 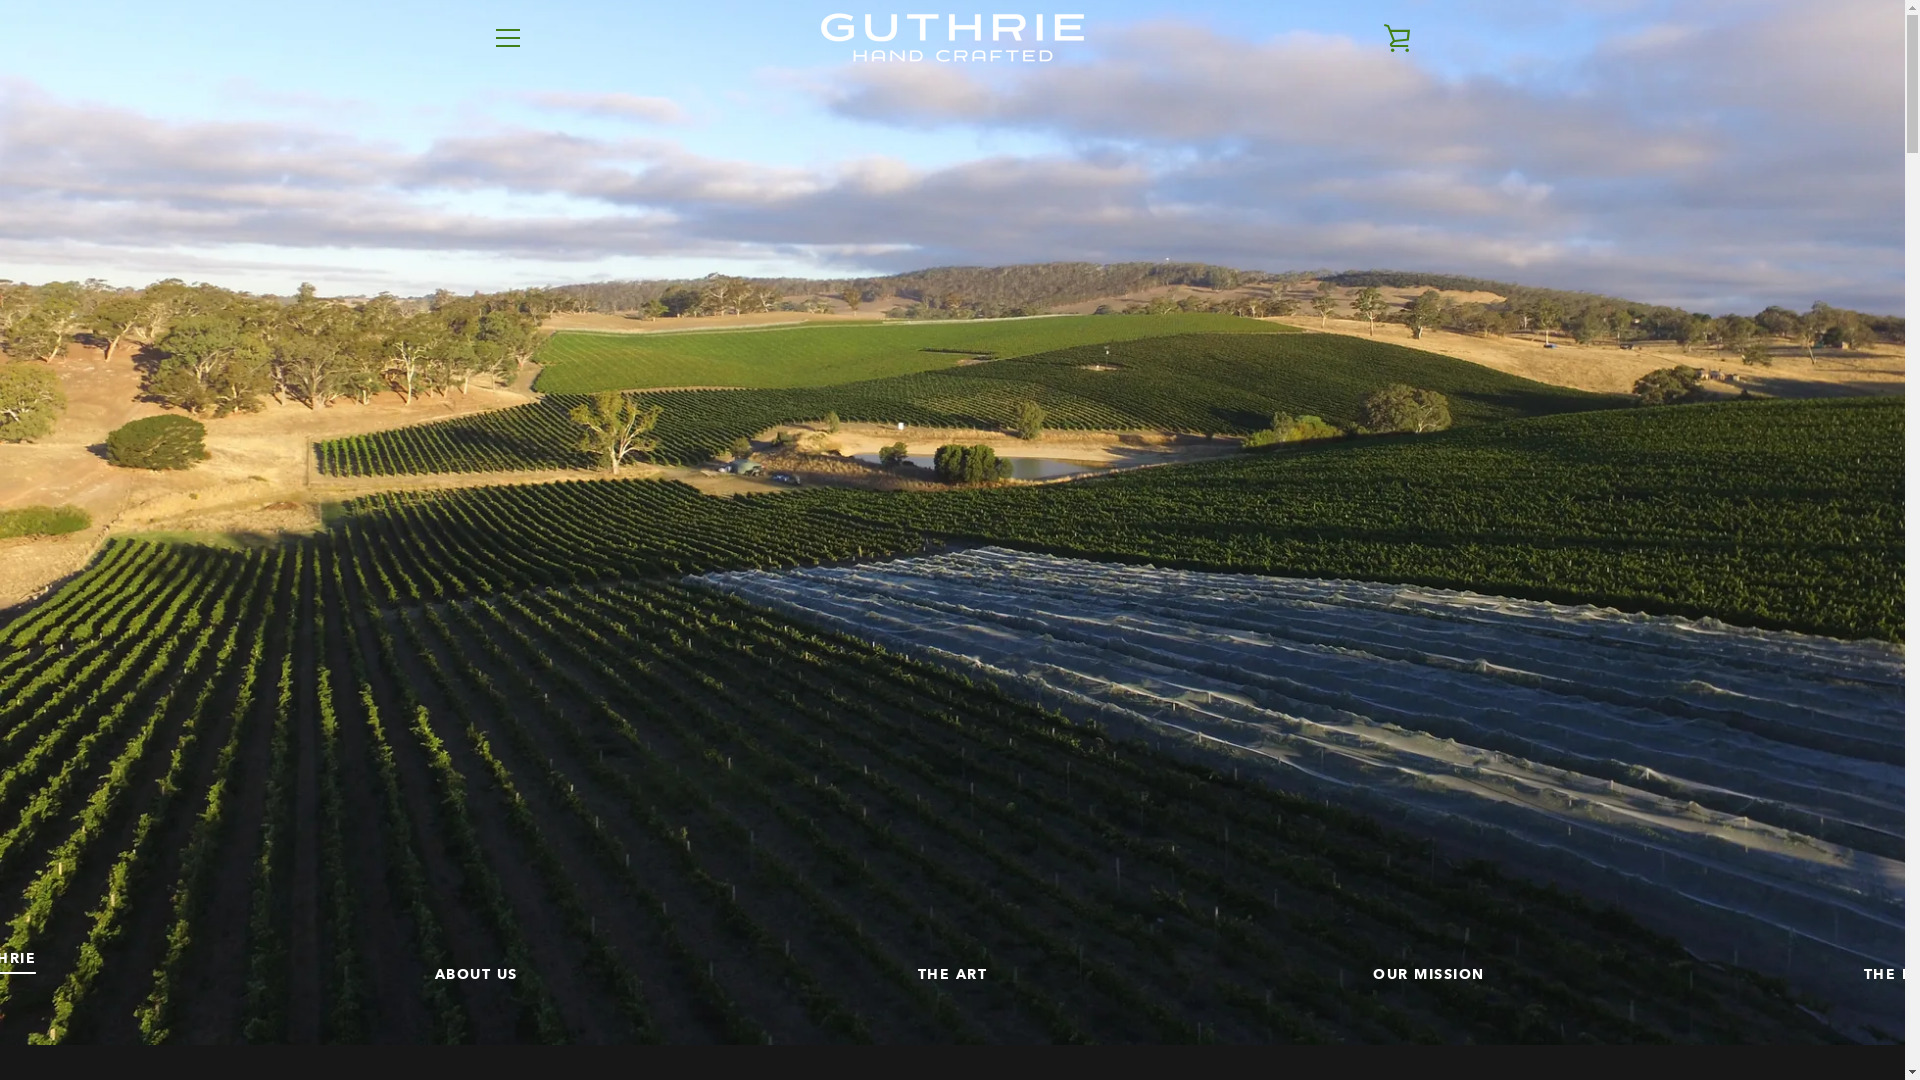 What do you see at coordinates (1360, 896) in the screenshot?
I see `SUBSCRIBE` at bounding box center [1360, 896].